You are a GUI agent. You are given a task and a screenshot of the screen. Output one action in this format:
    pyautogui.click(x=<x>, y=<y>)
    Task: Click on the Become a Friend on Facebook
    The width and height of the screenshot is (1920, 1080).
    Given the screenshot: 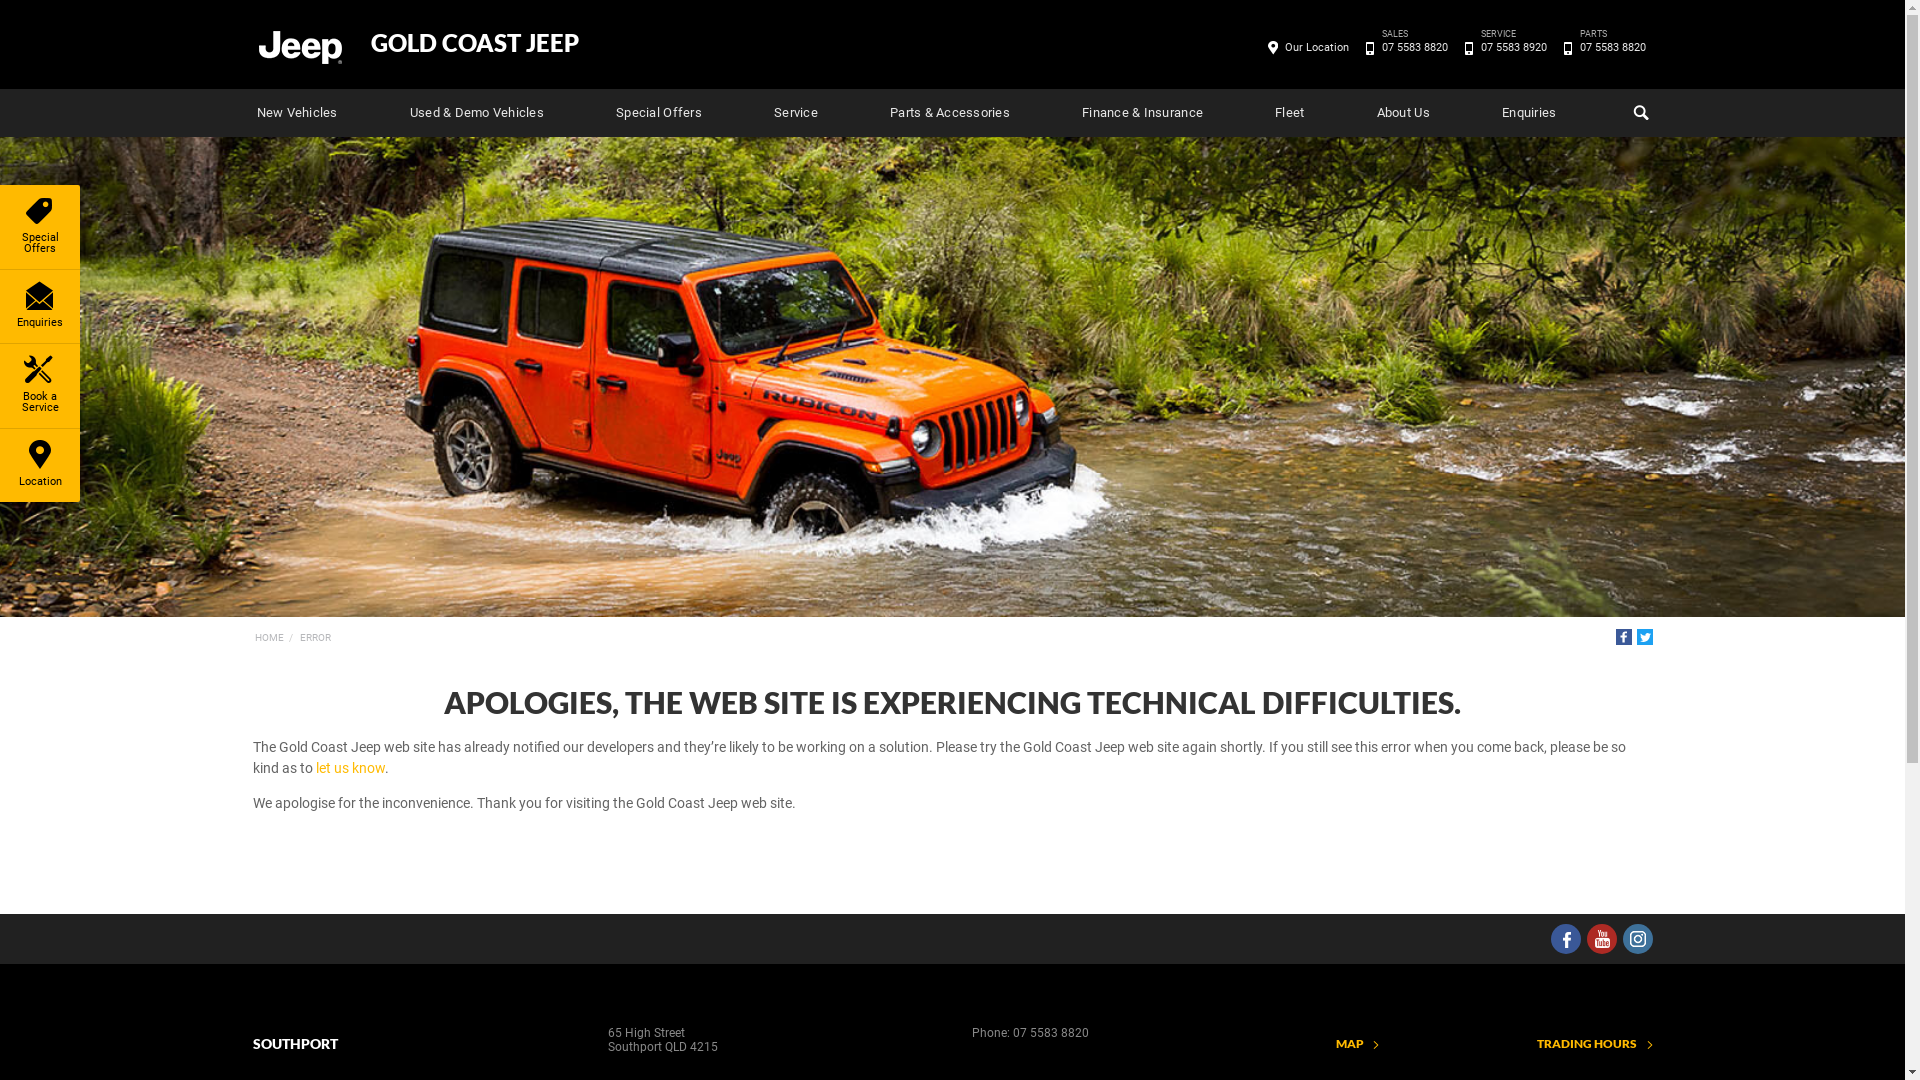 What is the action you would take?
    pyautogui.click(x=1565, y=939)
    